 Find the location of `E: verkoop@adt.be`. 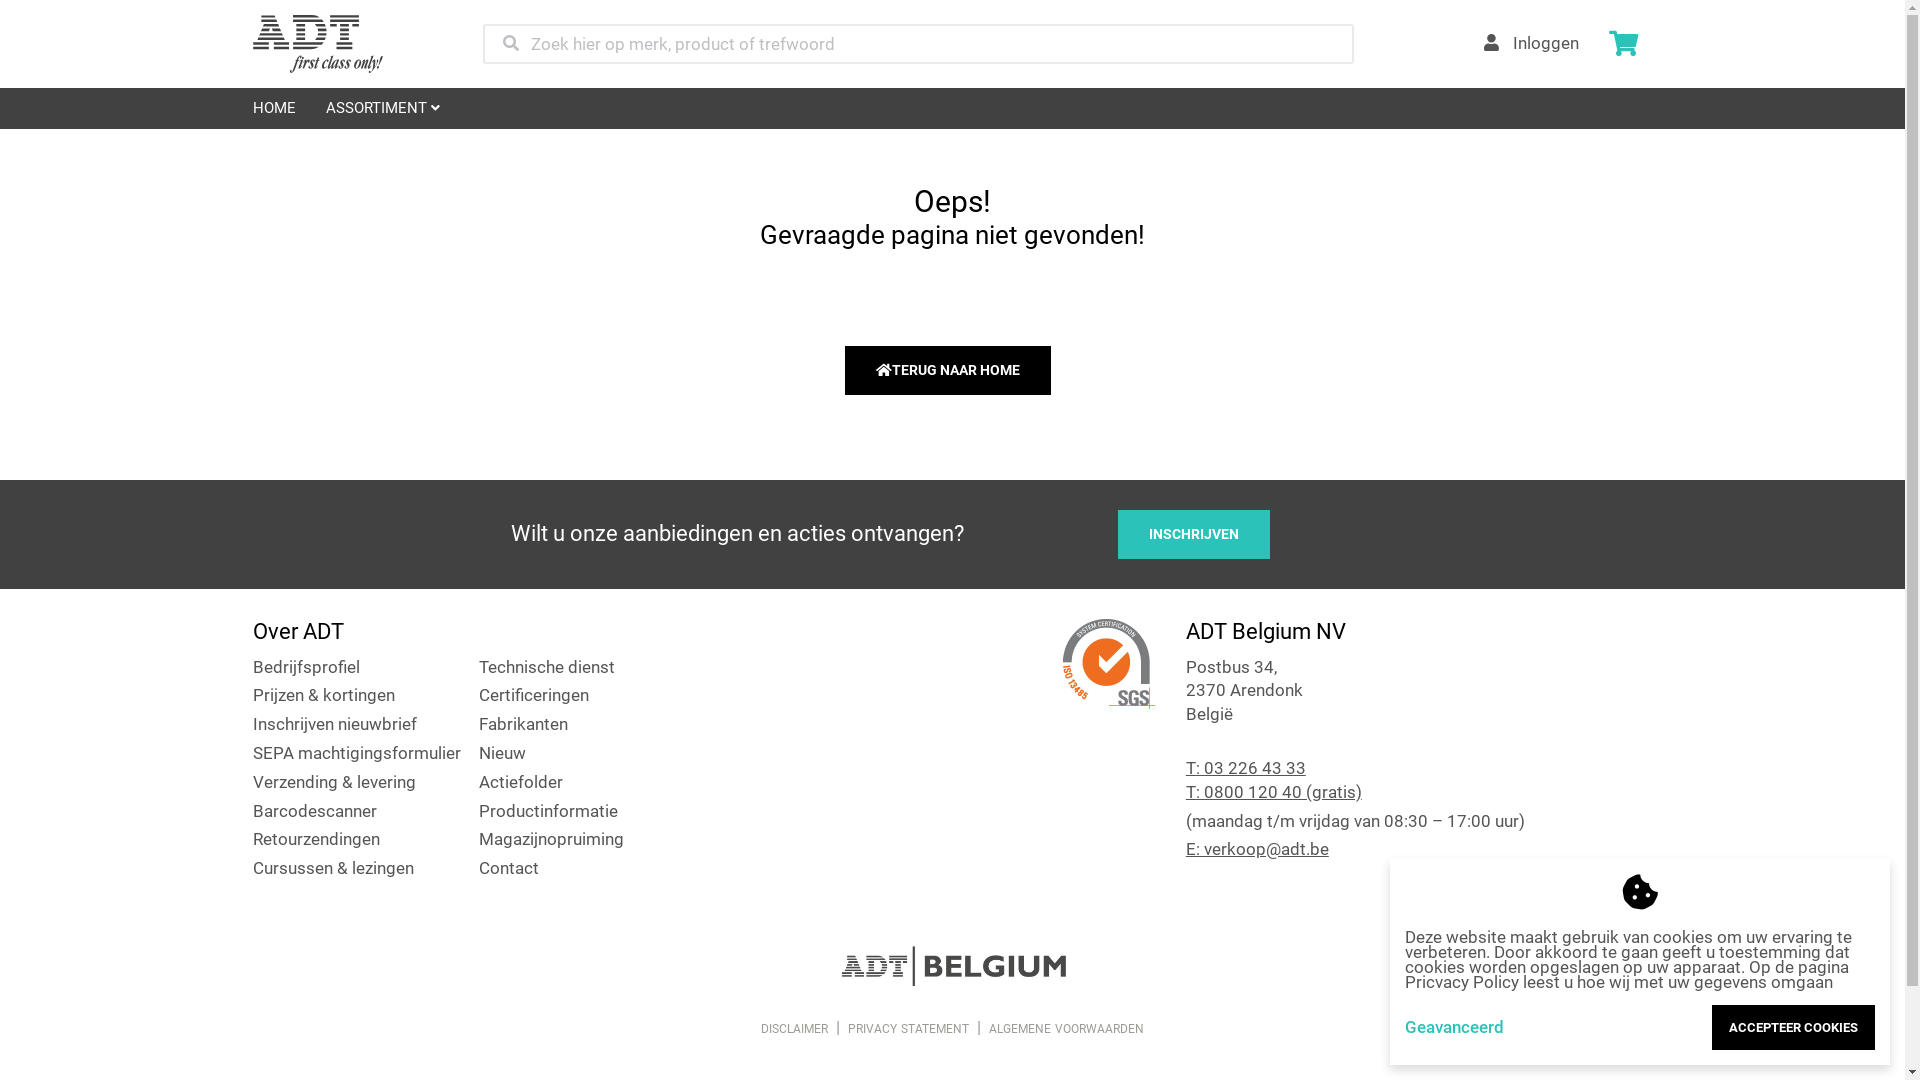

E: verkoop@adt.be is located at coordinates (1258, 849).